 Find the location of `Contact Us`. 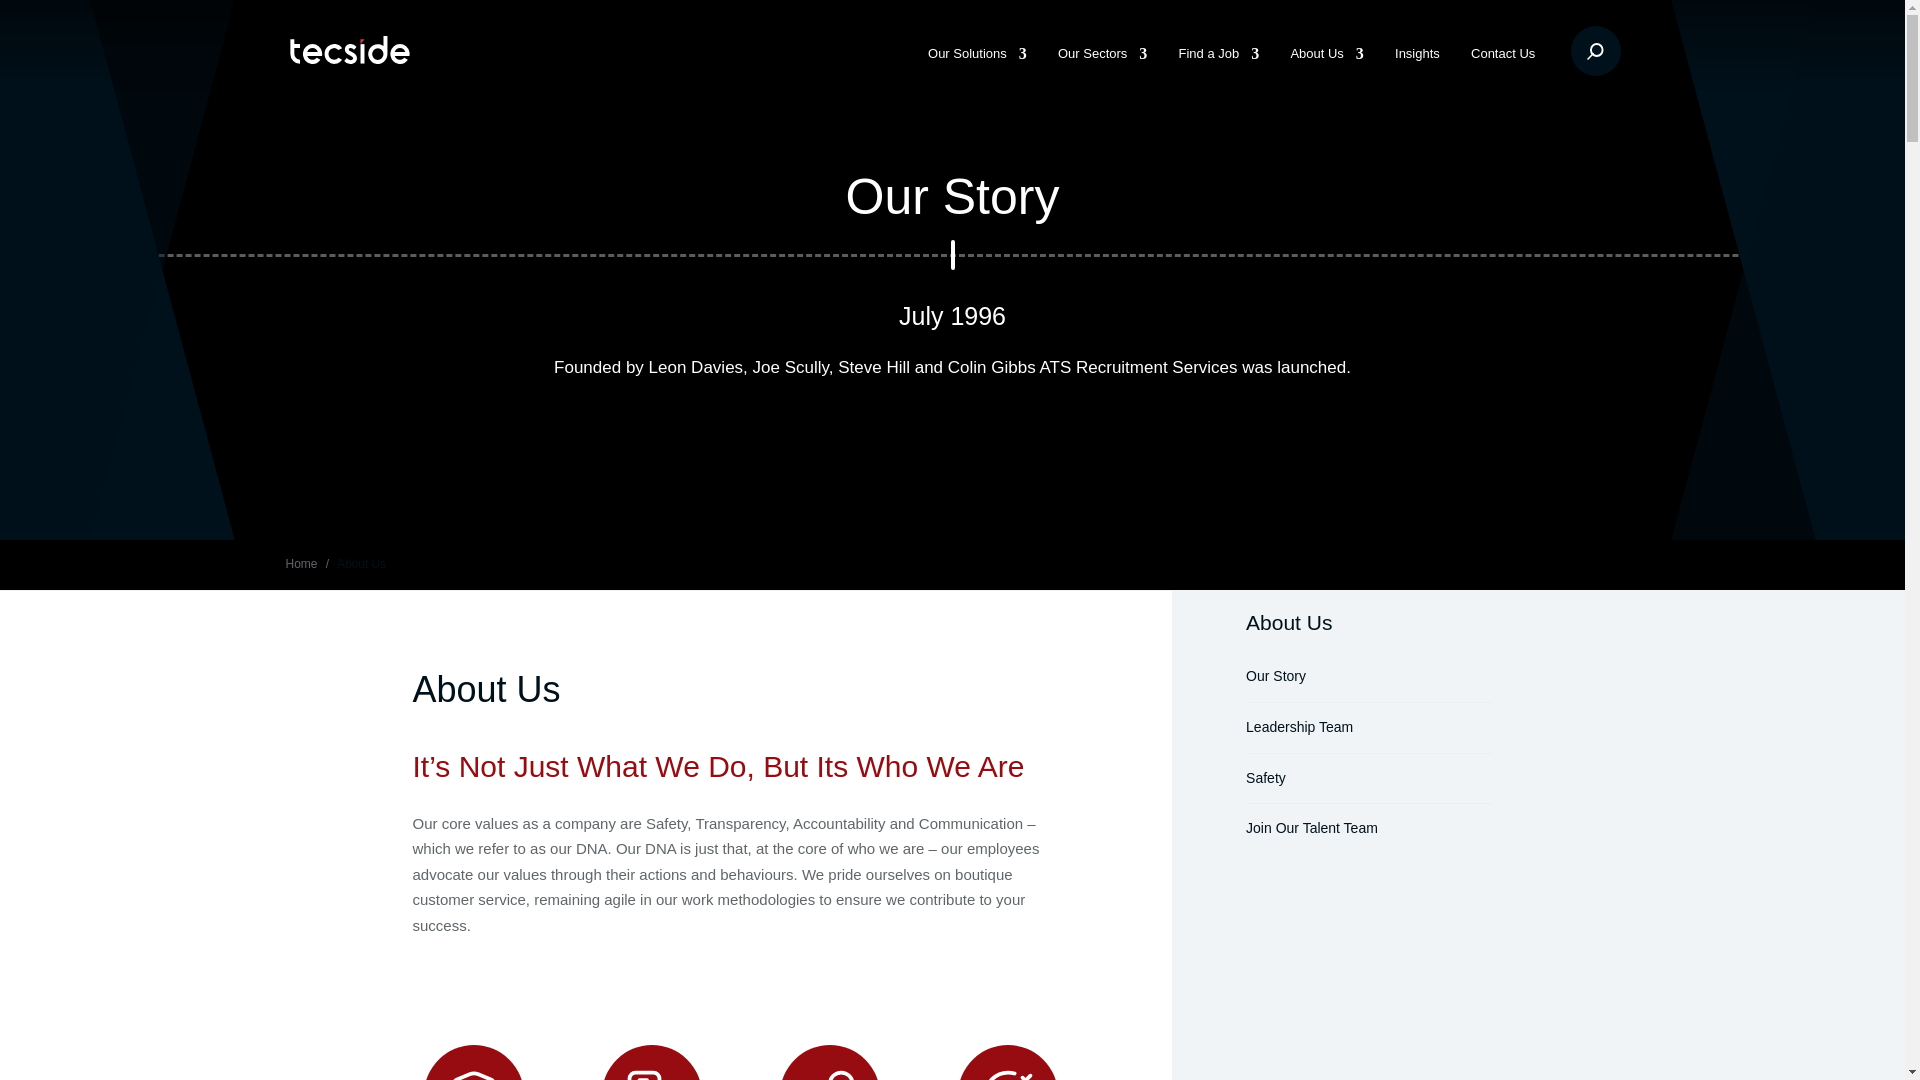

Contact Us is located at coordinates (1502, 74).